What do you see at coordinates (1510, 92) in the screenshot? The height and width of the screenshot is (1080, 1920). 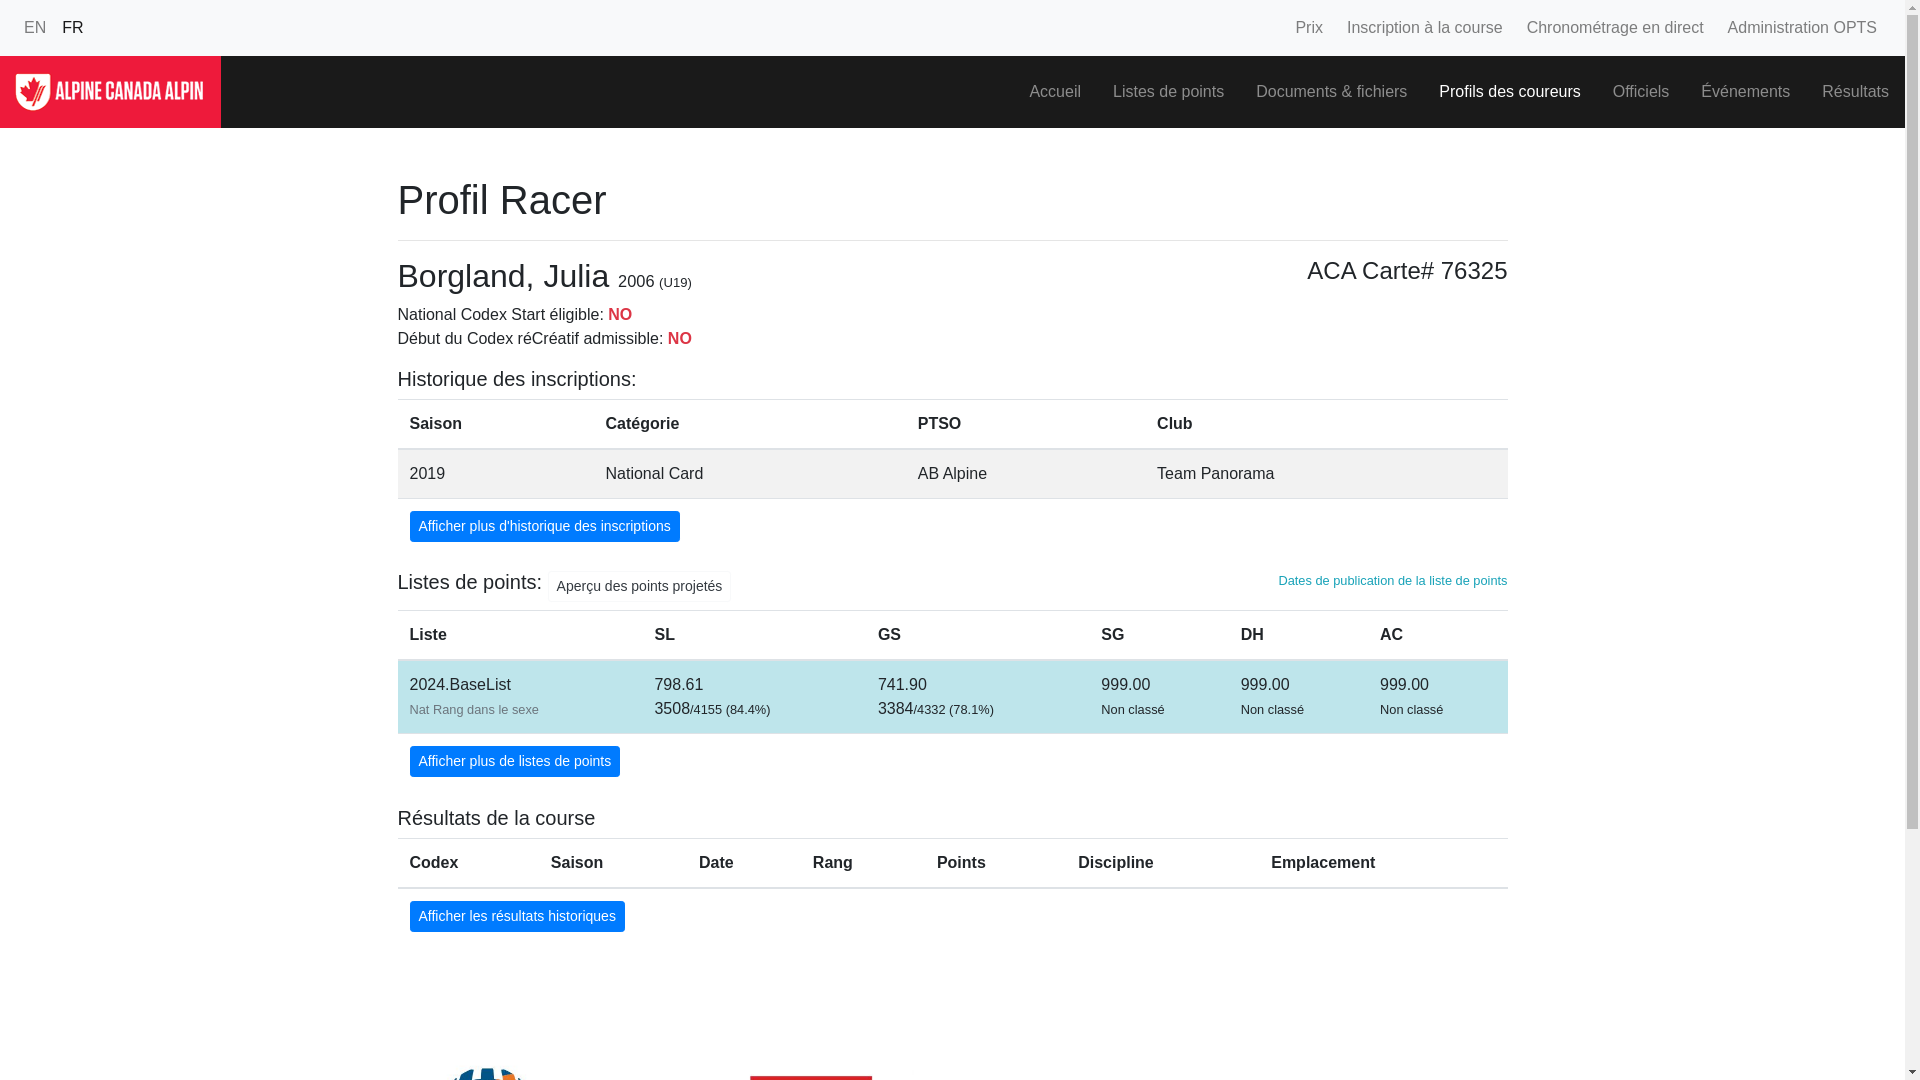 I see `Profils des coureurs` at bounding box center [1510, 92].